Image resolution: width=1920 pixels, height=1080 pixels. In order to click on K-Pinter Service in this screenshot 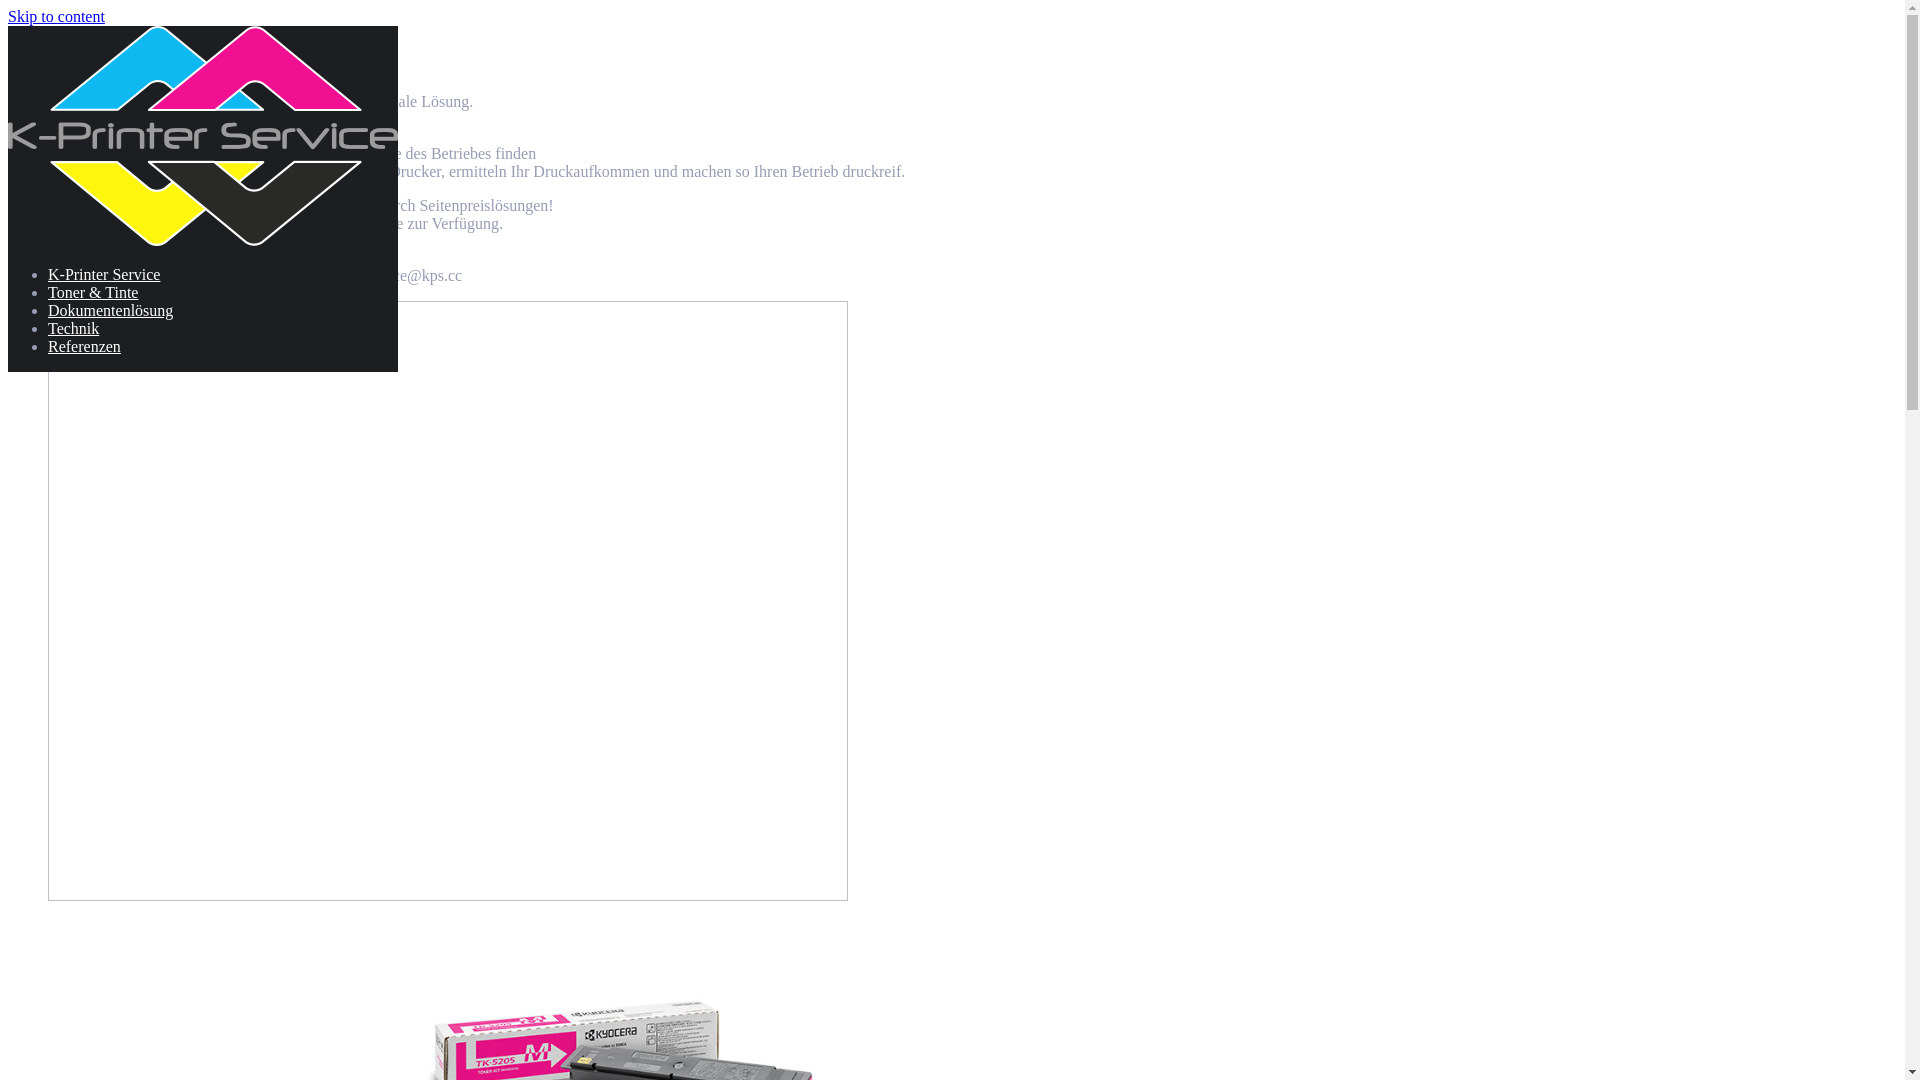, I will do `click(203, 240)`.